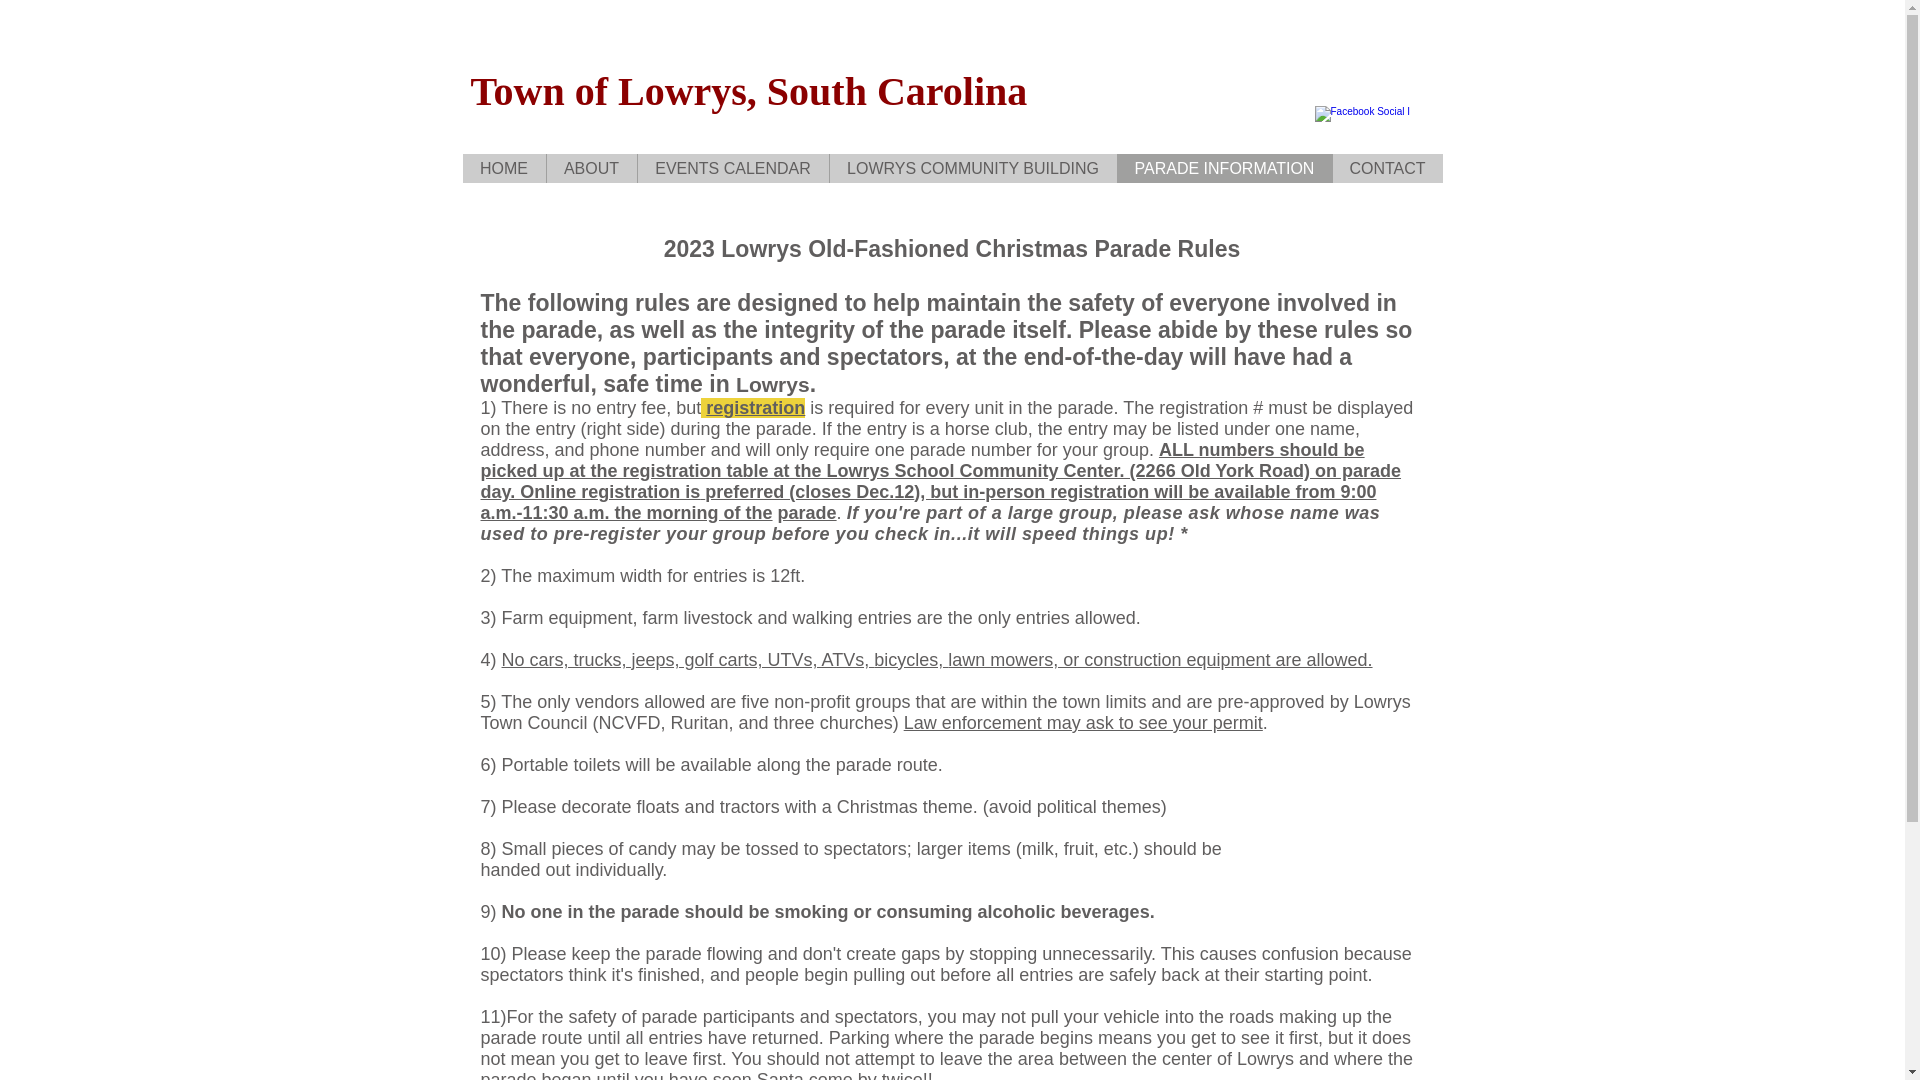 This screenshot has width=1920, height=1080. Describe the element at coordinates (971, 168) in the screenshot. I see `LOWRYS COMMUNITY BUILDING` at that location.